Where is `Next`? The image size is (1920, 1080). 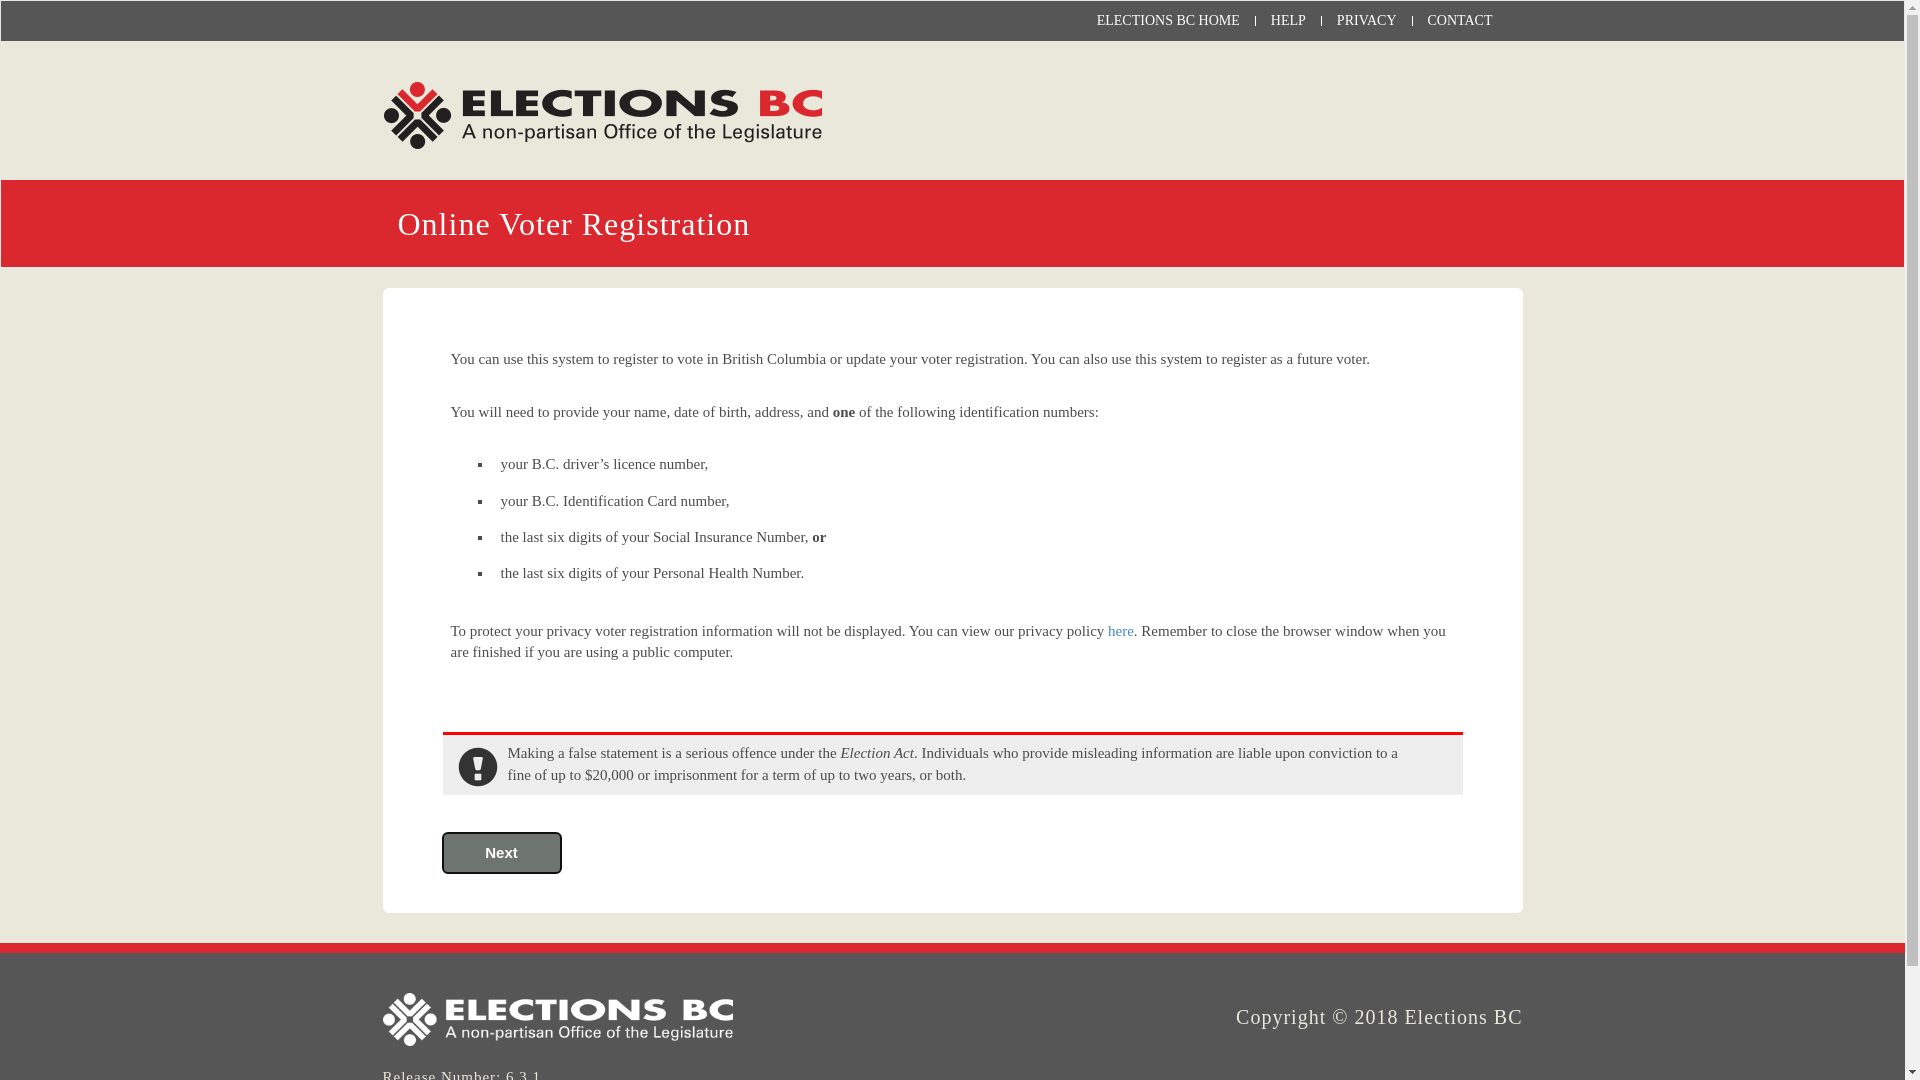
Next is located at coordinates (501, 853).